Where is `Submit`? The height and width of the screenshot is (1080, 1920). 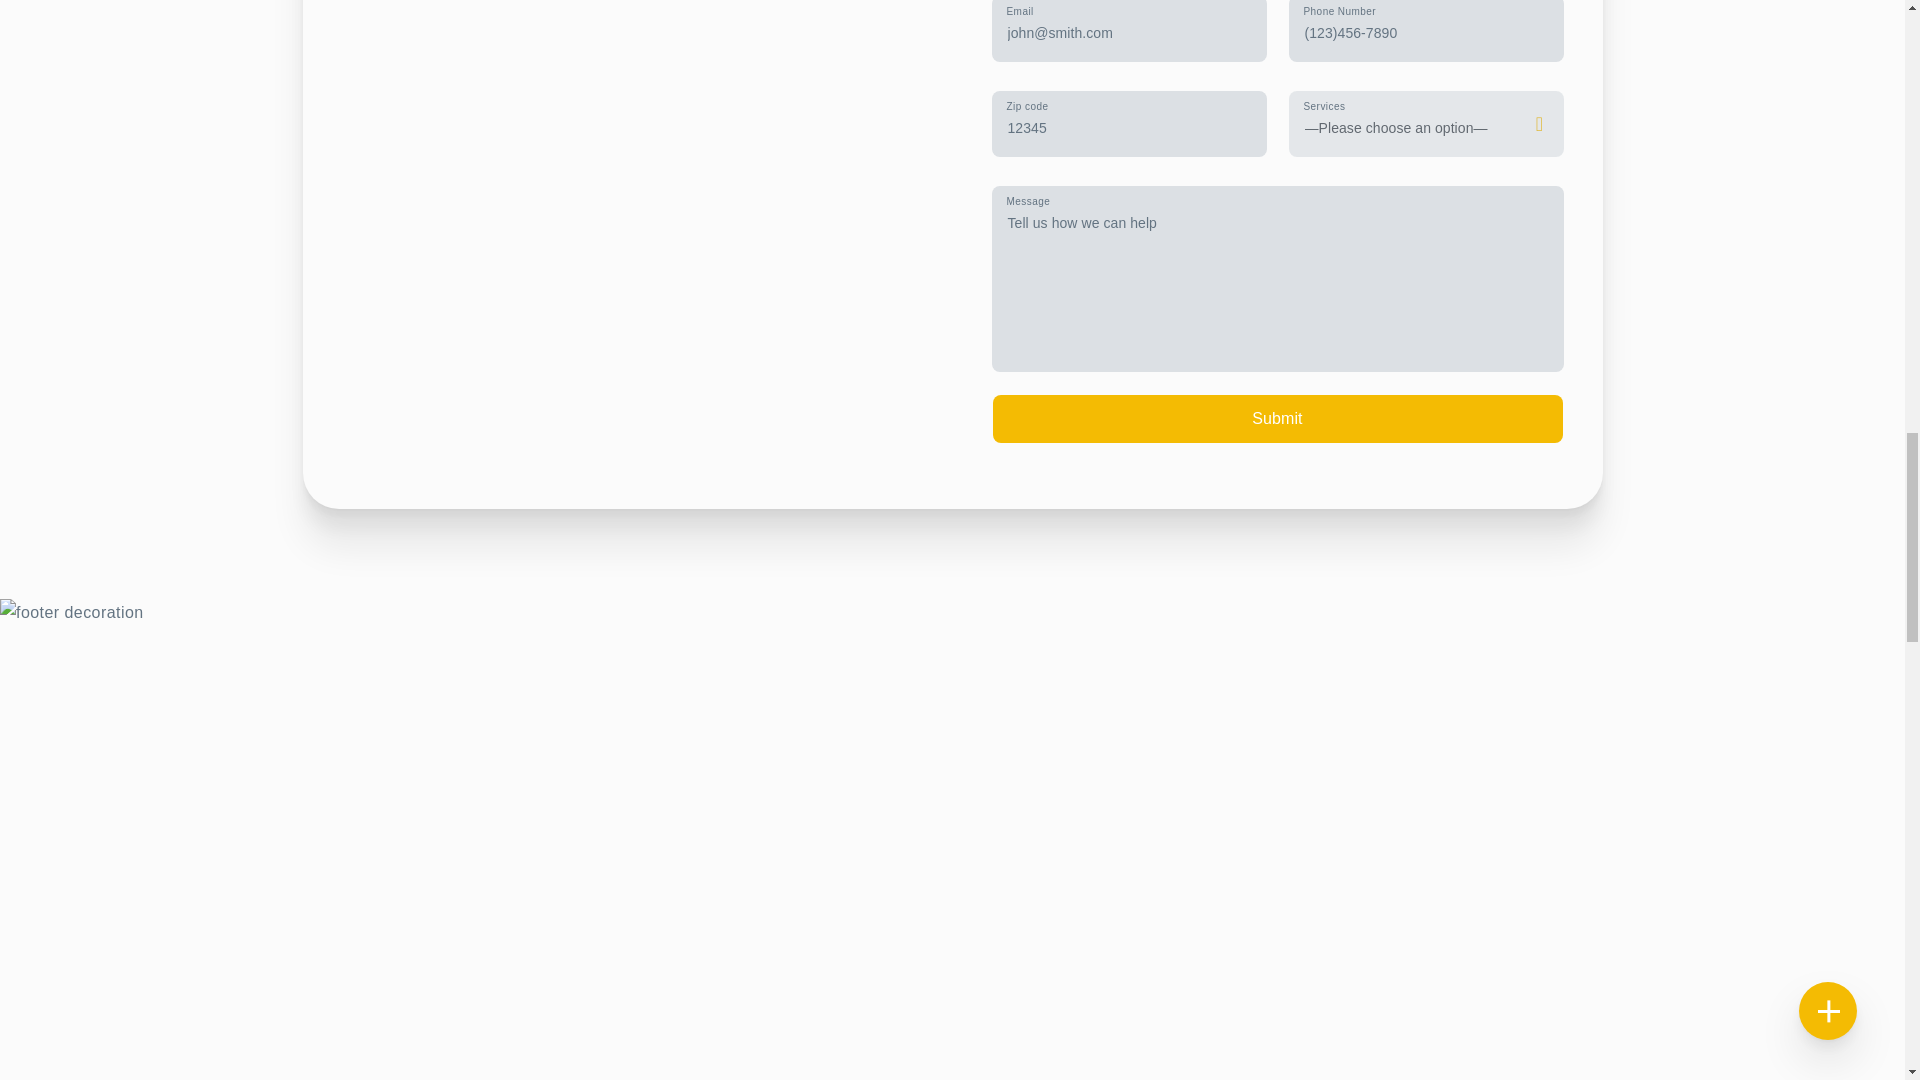 Submit is located at coordinates (1277, 418).